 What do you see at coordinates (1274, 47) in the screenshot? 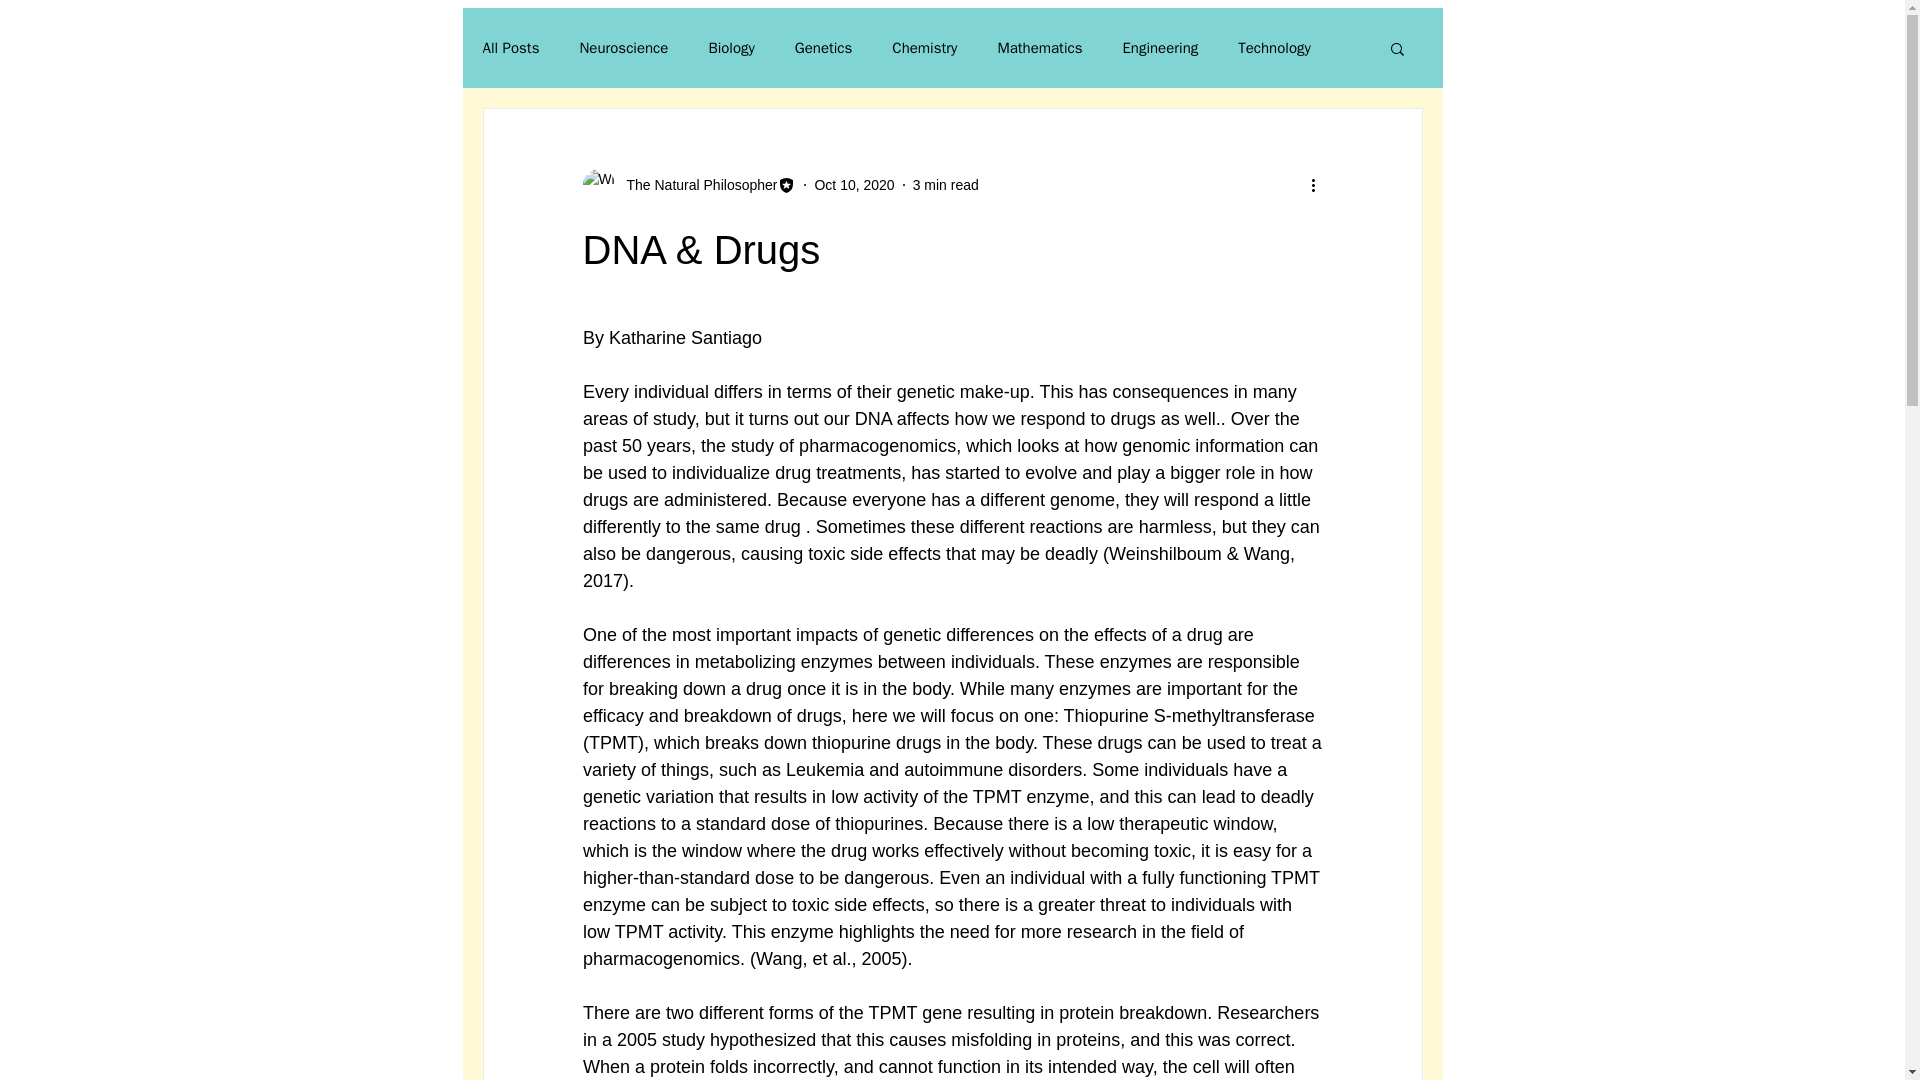
I see `Technology` at bounding box center [1274, 47].